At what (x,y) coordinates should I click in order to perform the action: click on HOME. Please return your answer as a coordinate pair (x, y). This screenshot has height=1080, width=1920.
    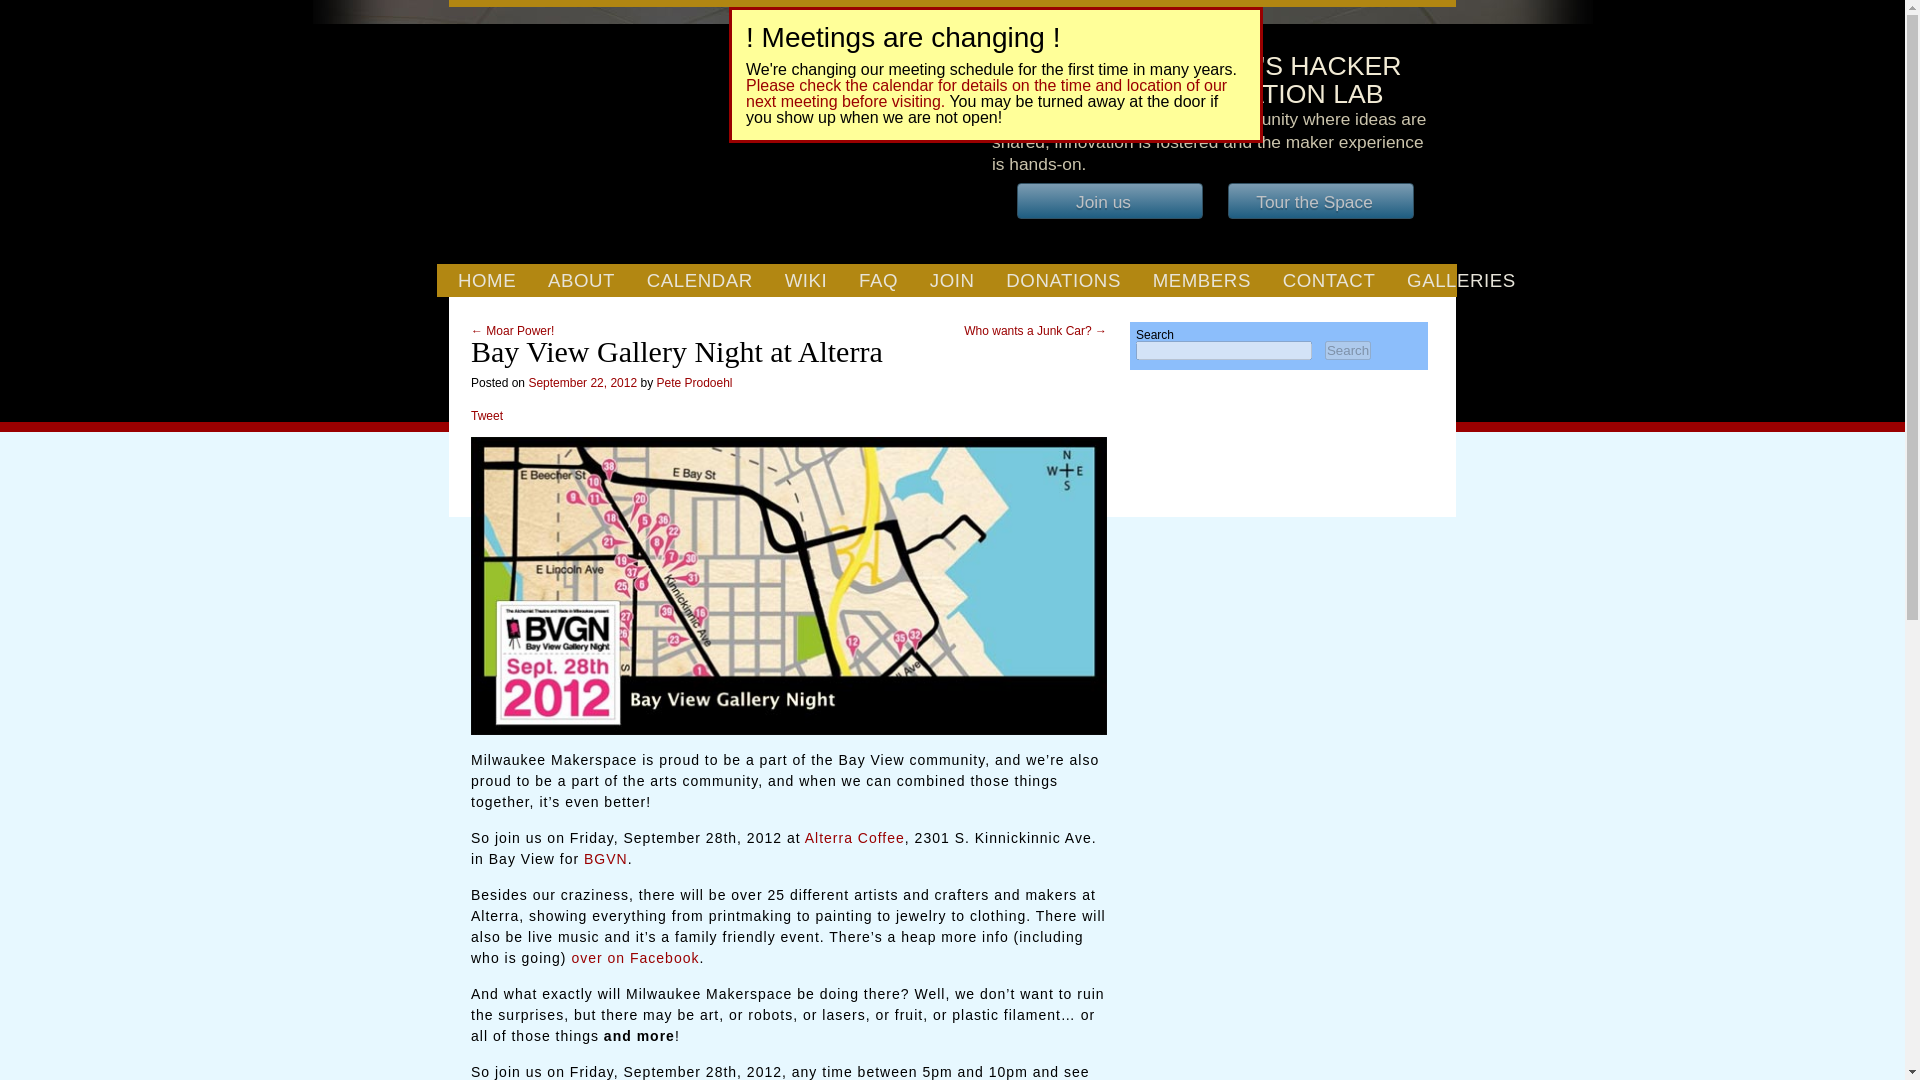
    Looking at the image, I should click on (487, 281).